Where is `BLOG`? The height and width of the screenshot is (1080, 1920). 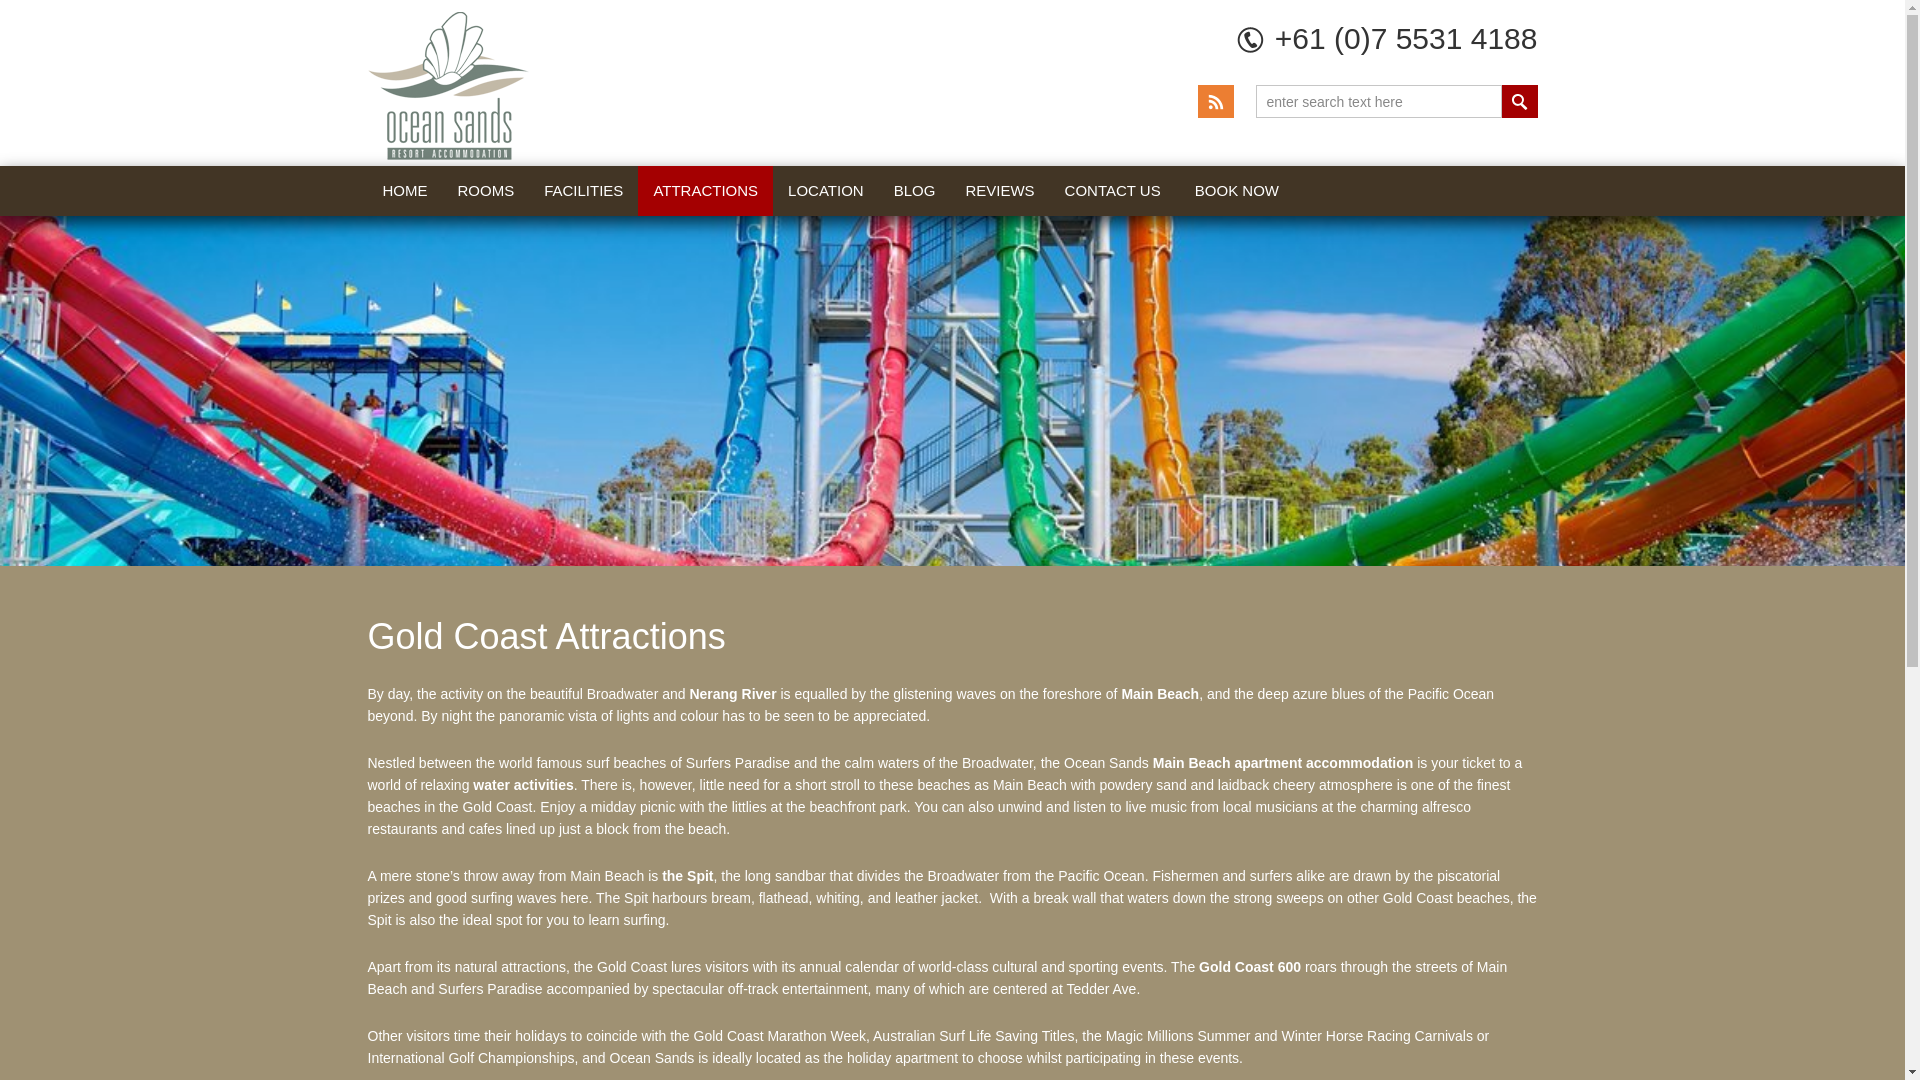
BLOG is located at coordinates (914, 191).